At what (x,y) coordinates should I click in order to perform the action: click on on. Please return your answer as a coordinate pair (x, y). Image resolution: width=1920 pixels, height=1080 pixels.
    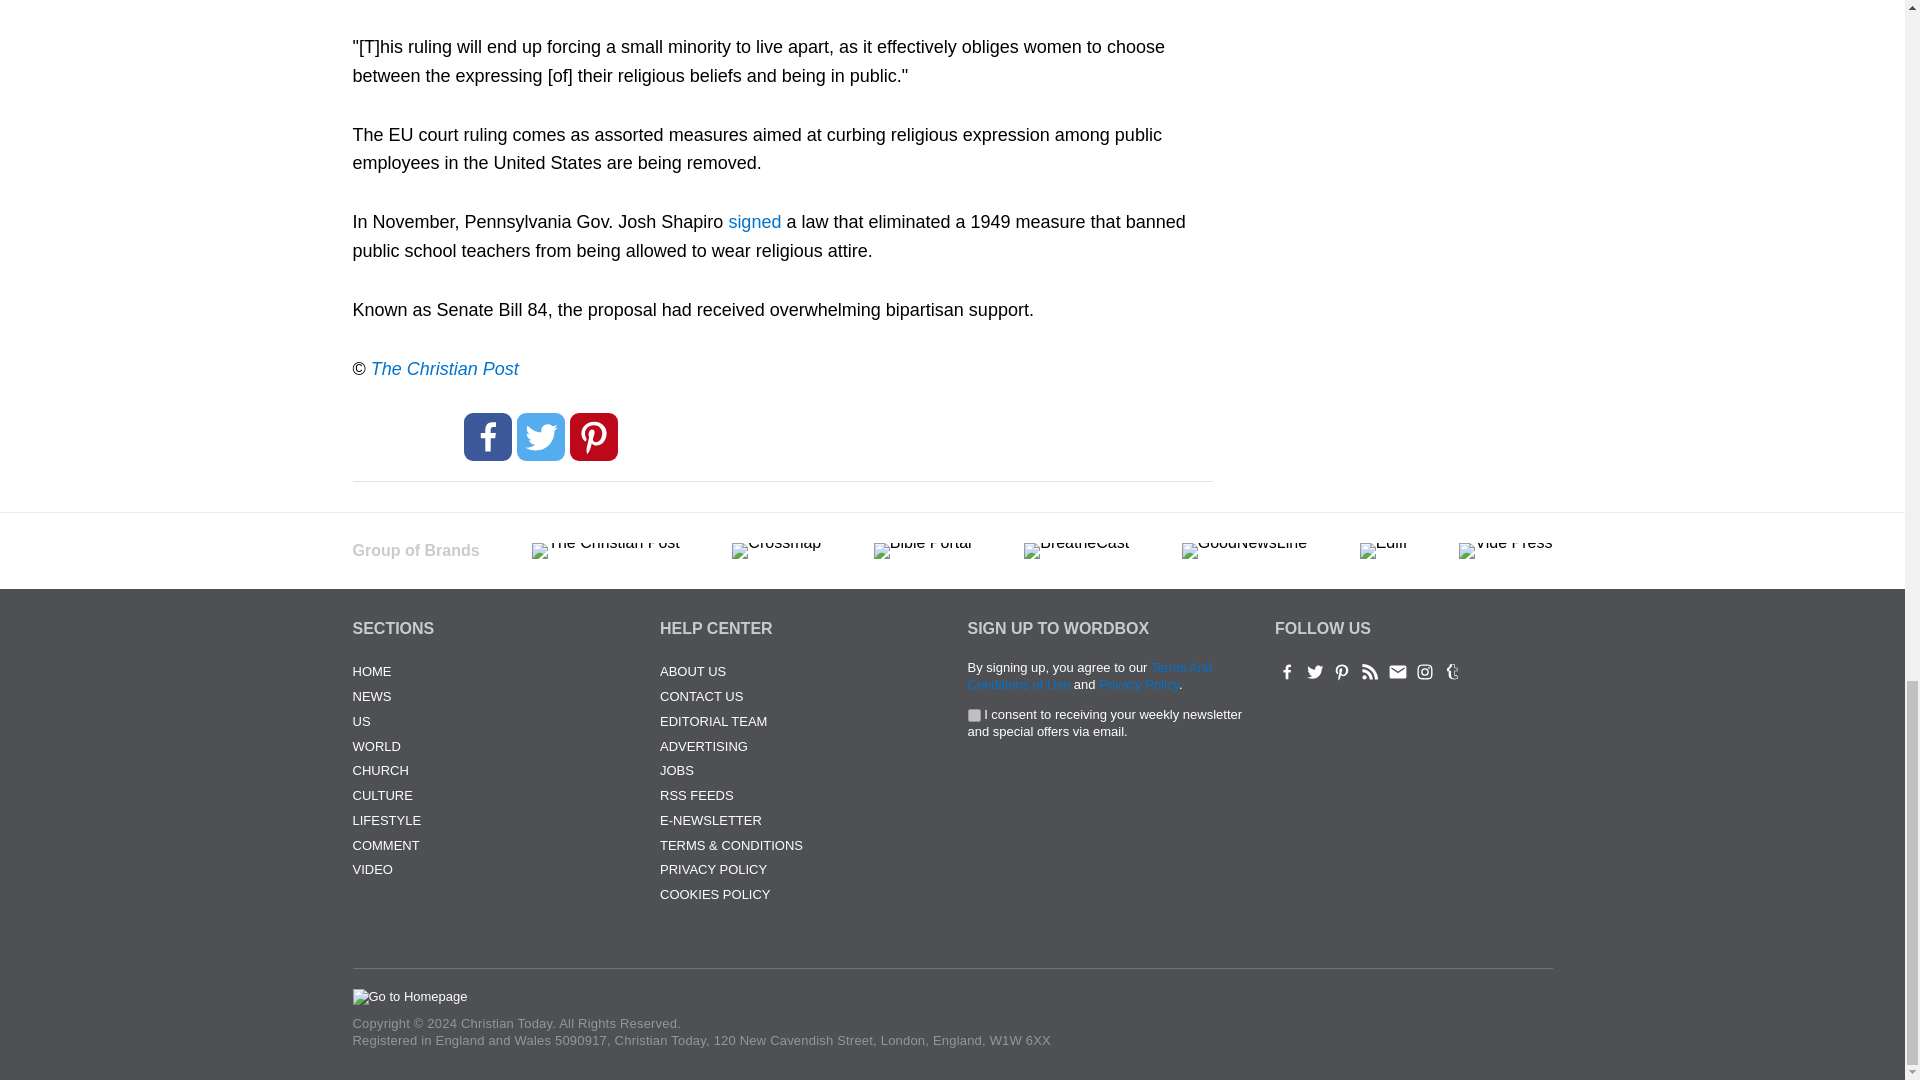
    Looking at the image, I should click on (974, 715).